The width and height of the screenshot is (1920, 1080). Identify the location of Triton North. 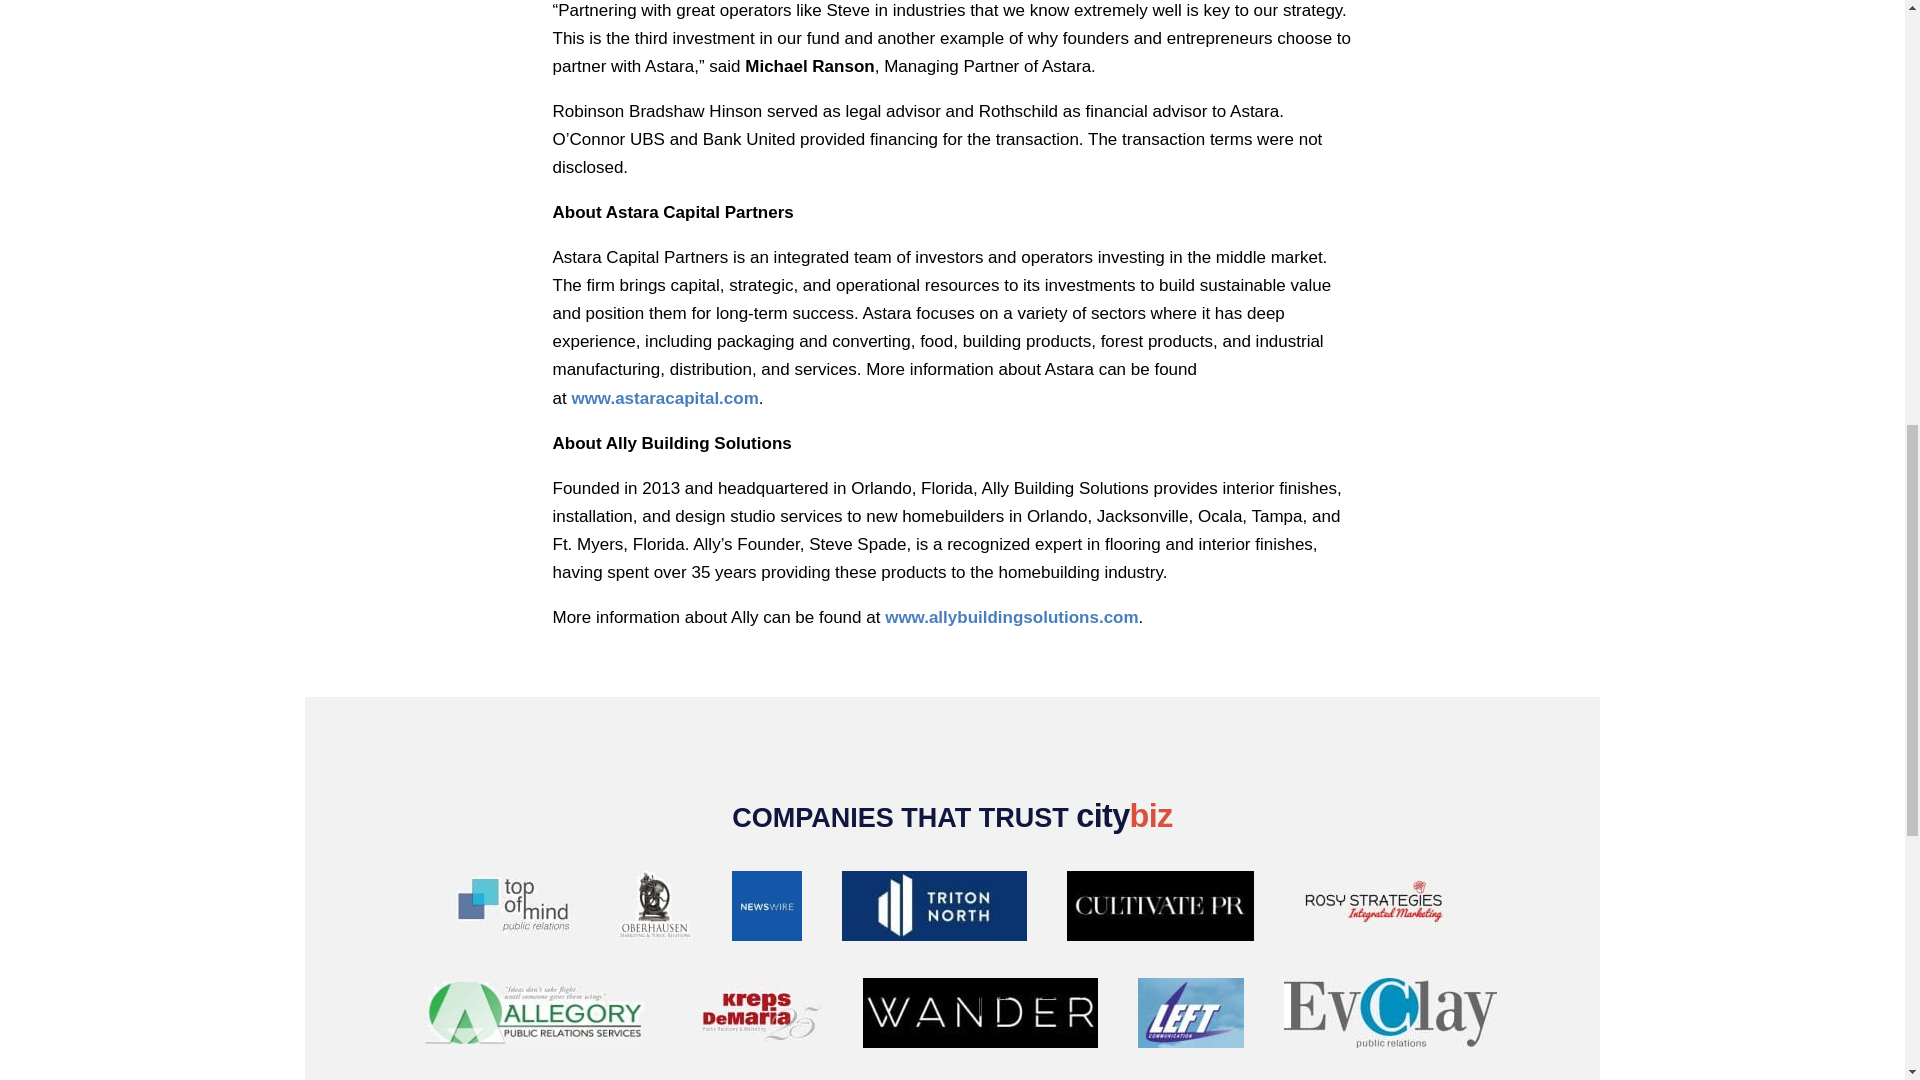
(934, 910).